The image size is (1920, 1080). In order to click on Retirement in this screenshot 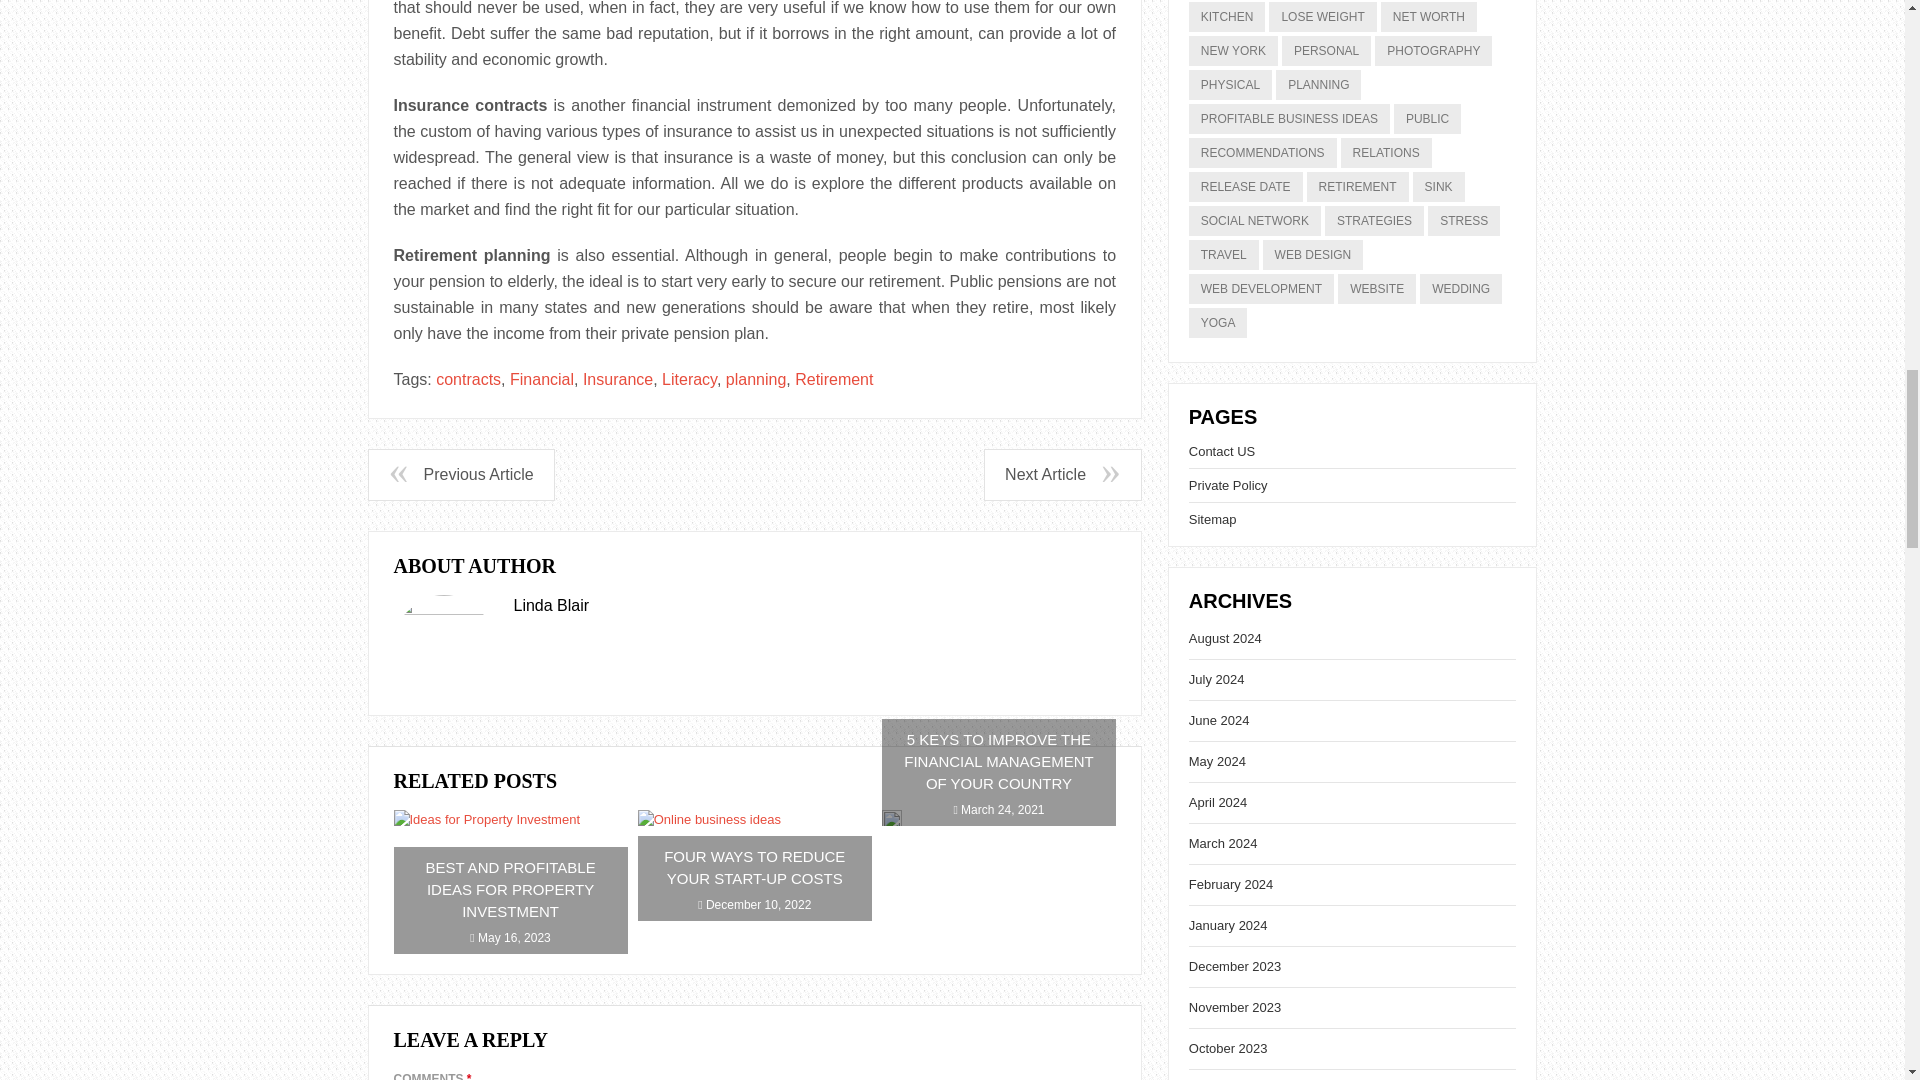, I will do `click(834, 379)`.